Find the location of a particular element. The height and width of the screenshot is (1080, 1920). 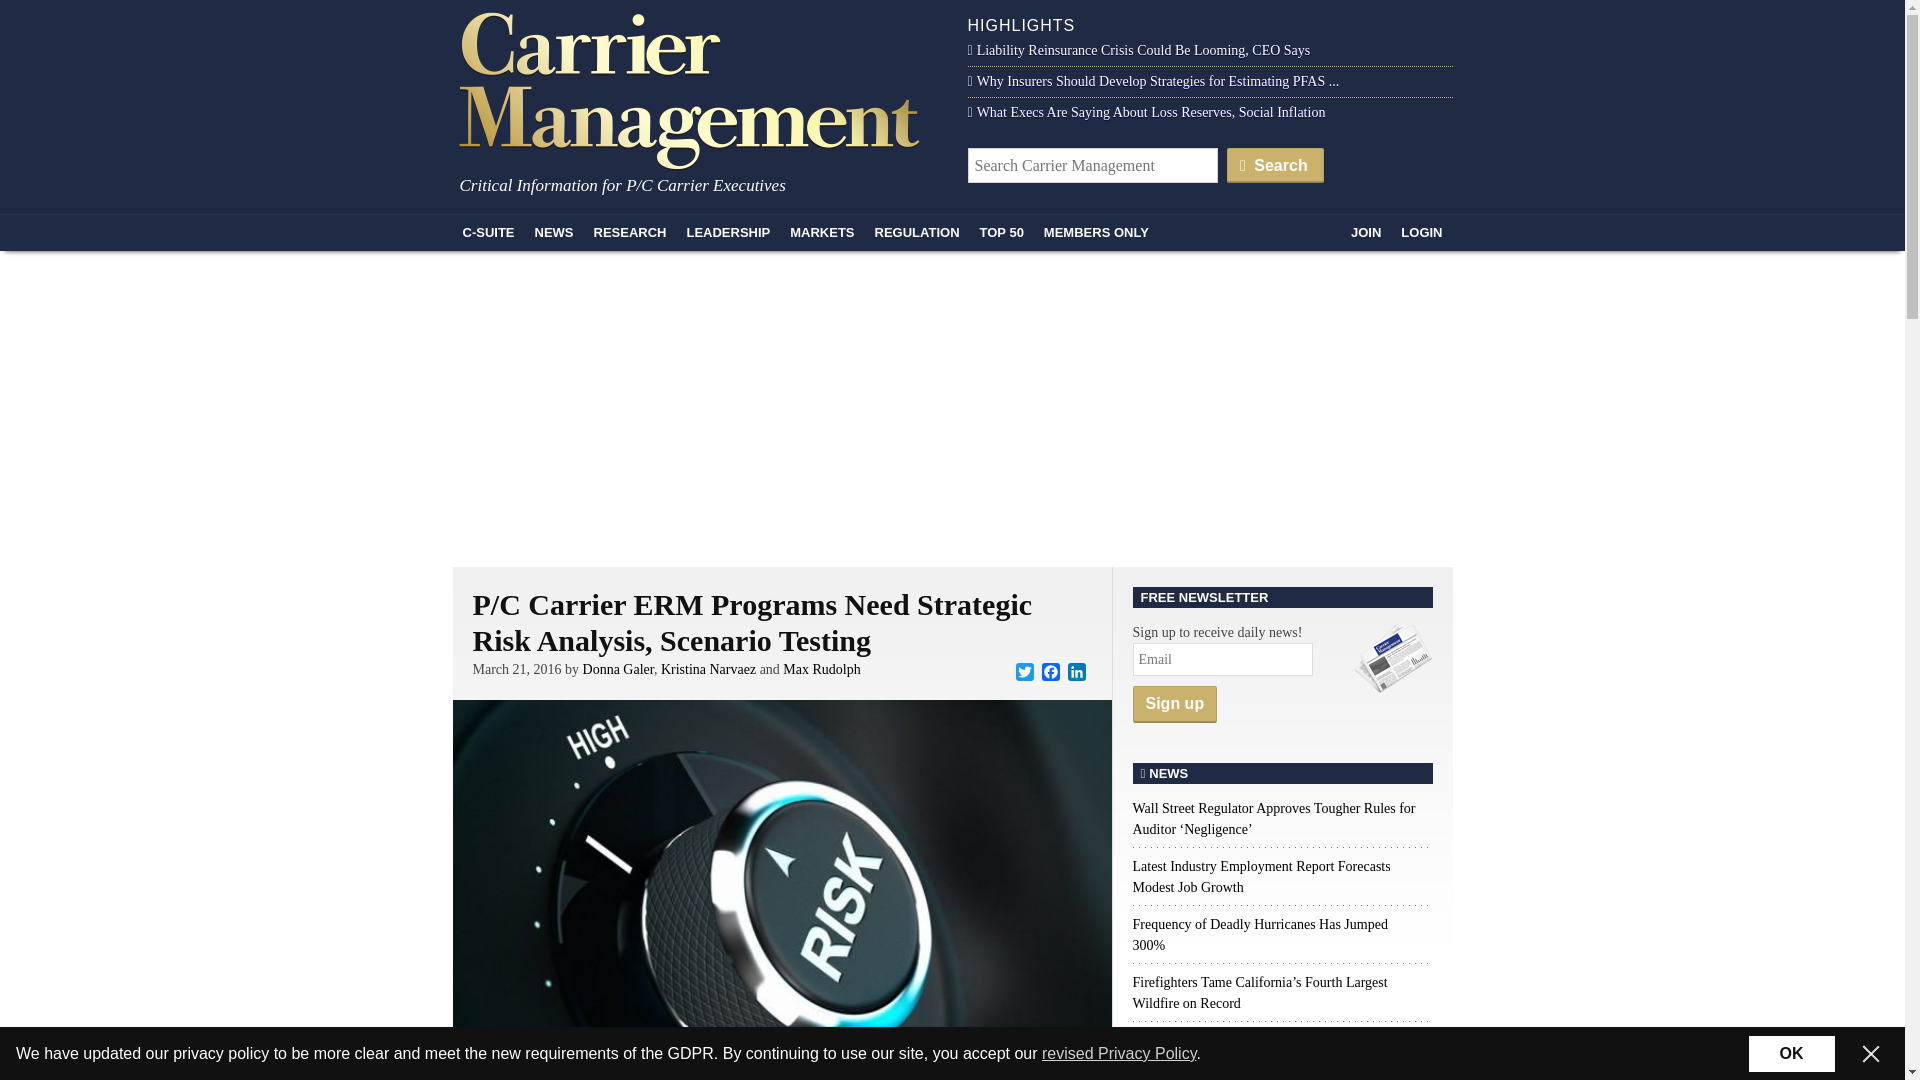

TOP 50 is located at coordinates (1002, 232).